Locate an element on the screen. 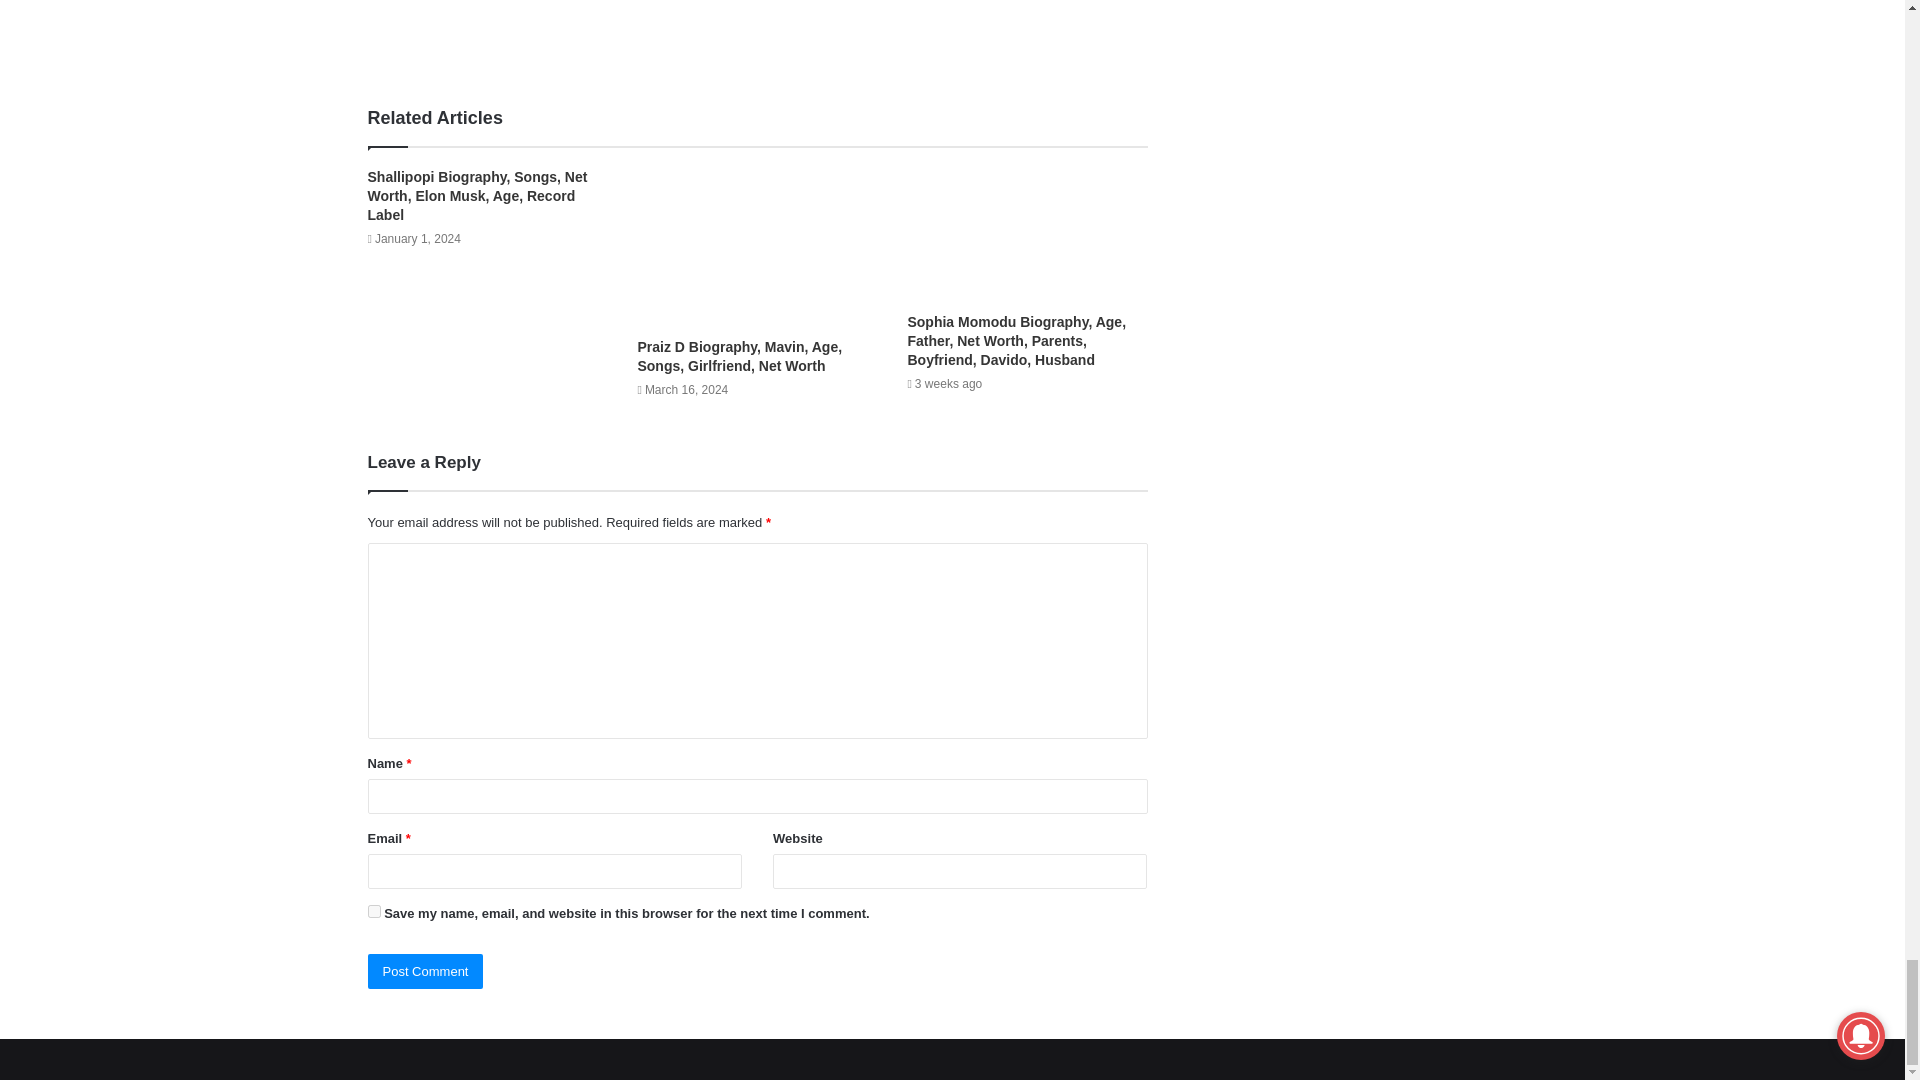 This screenshot has width=1920, height=1080. yes is located at coordinates (374, 912).